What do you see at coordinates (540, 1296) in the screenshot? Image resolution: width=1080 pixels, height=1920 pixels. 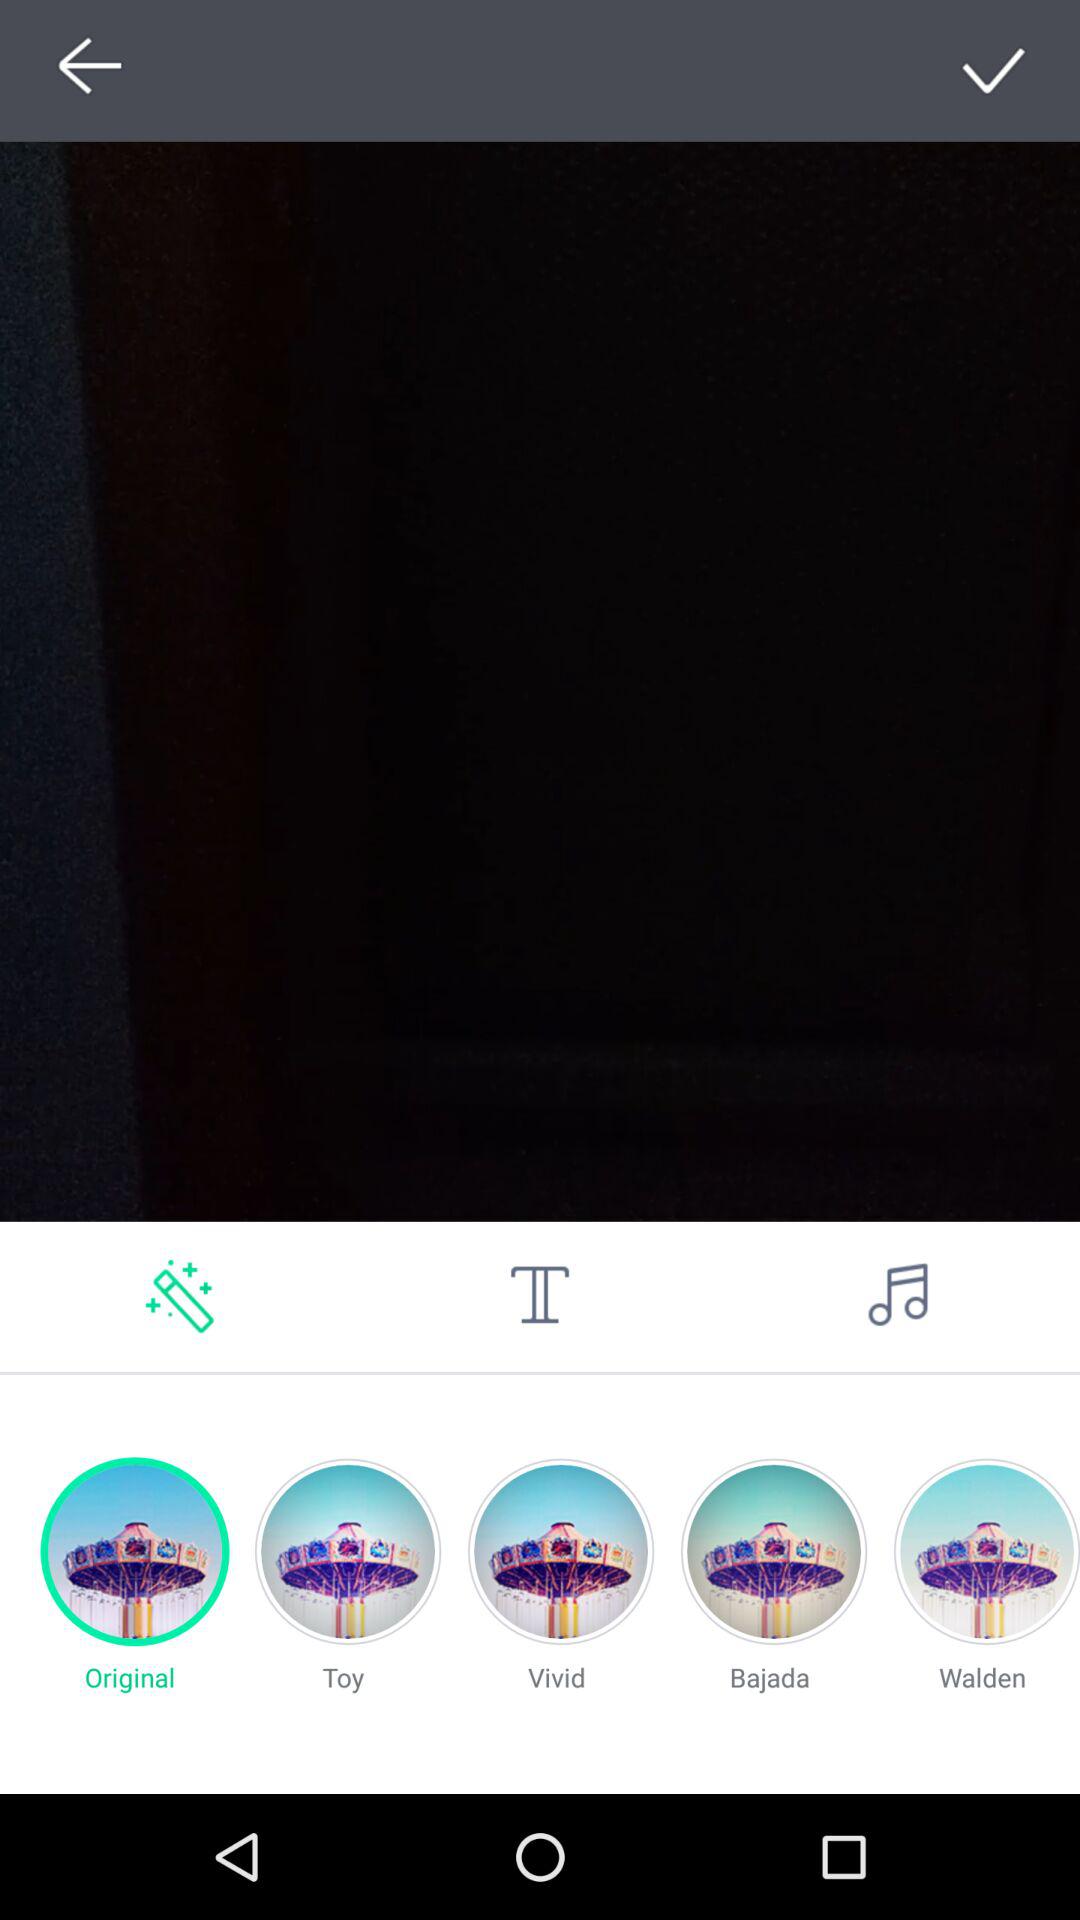 I see `edit language` at bounding box center [540, 1296].